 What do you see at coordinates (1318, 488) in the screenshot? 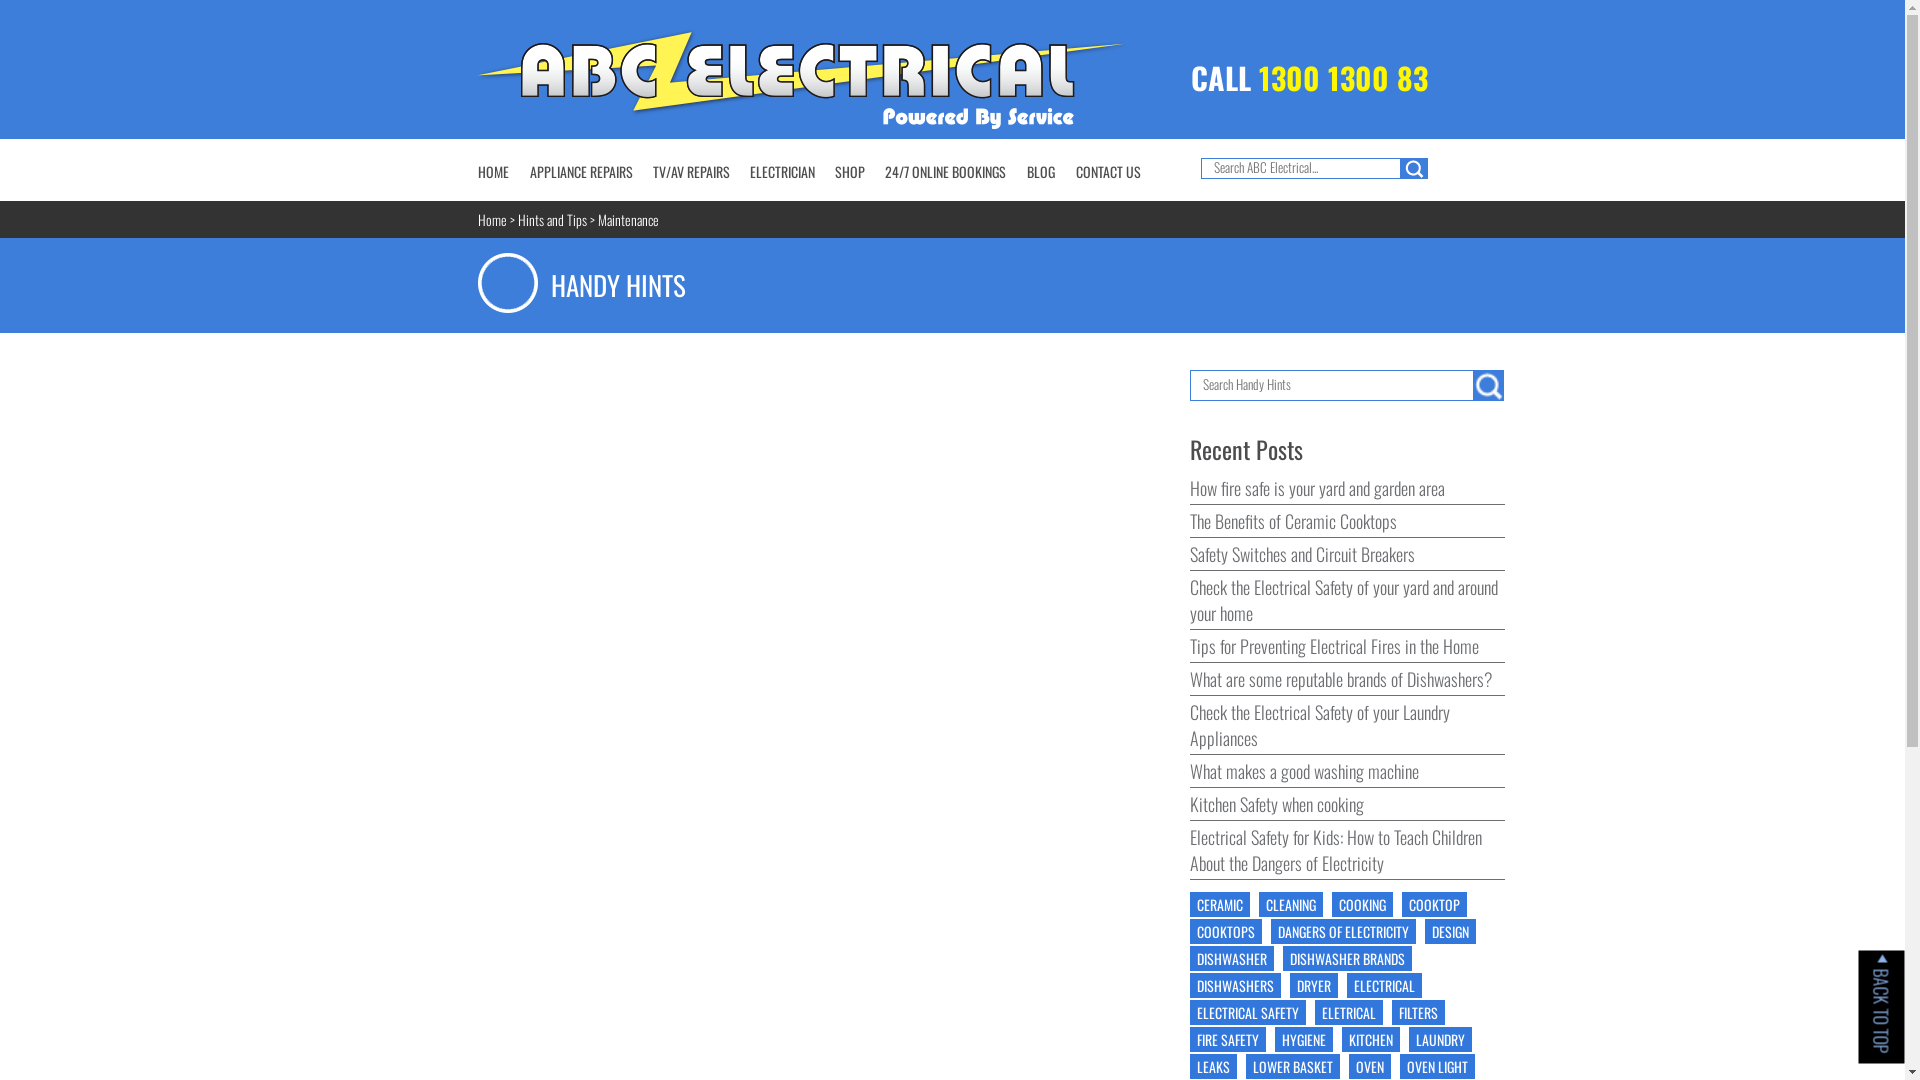
I see `How fire safe is your yard and garden area` at bounding box center [1318, 488].